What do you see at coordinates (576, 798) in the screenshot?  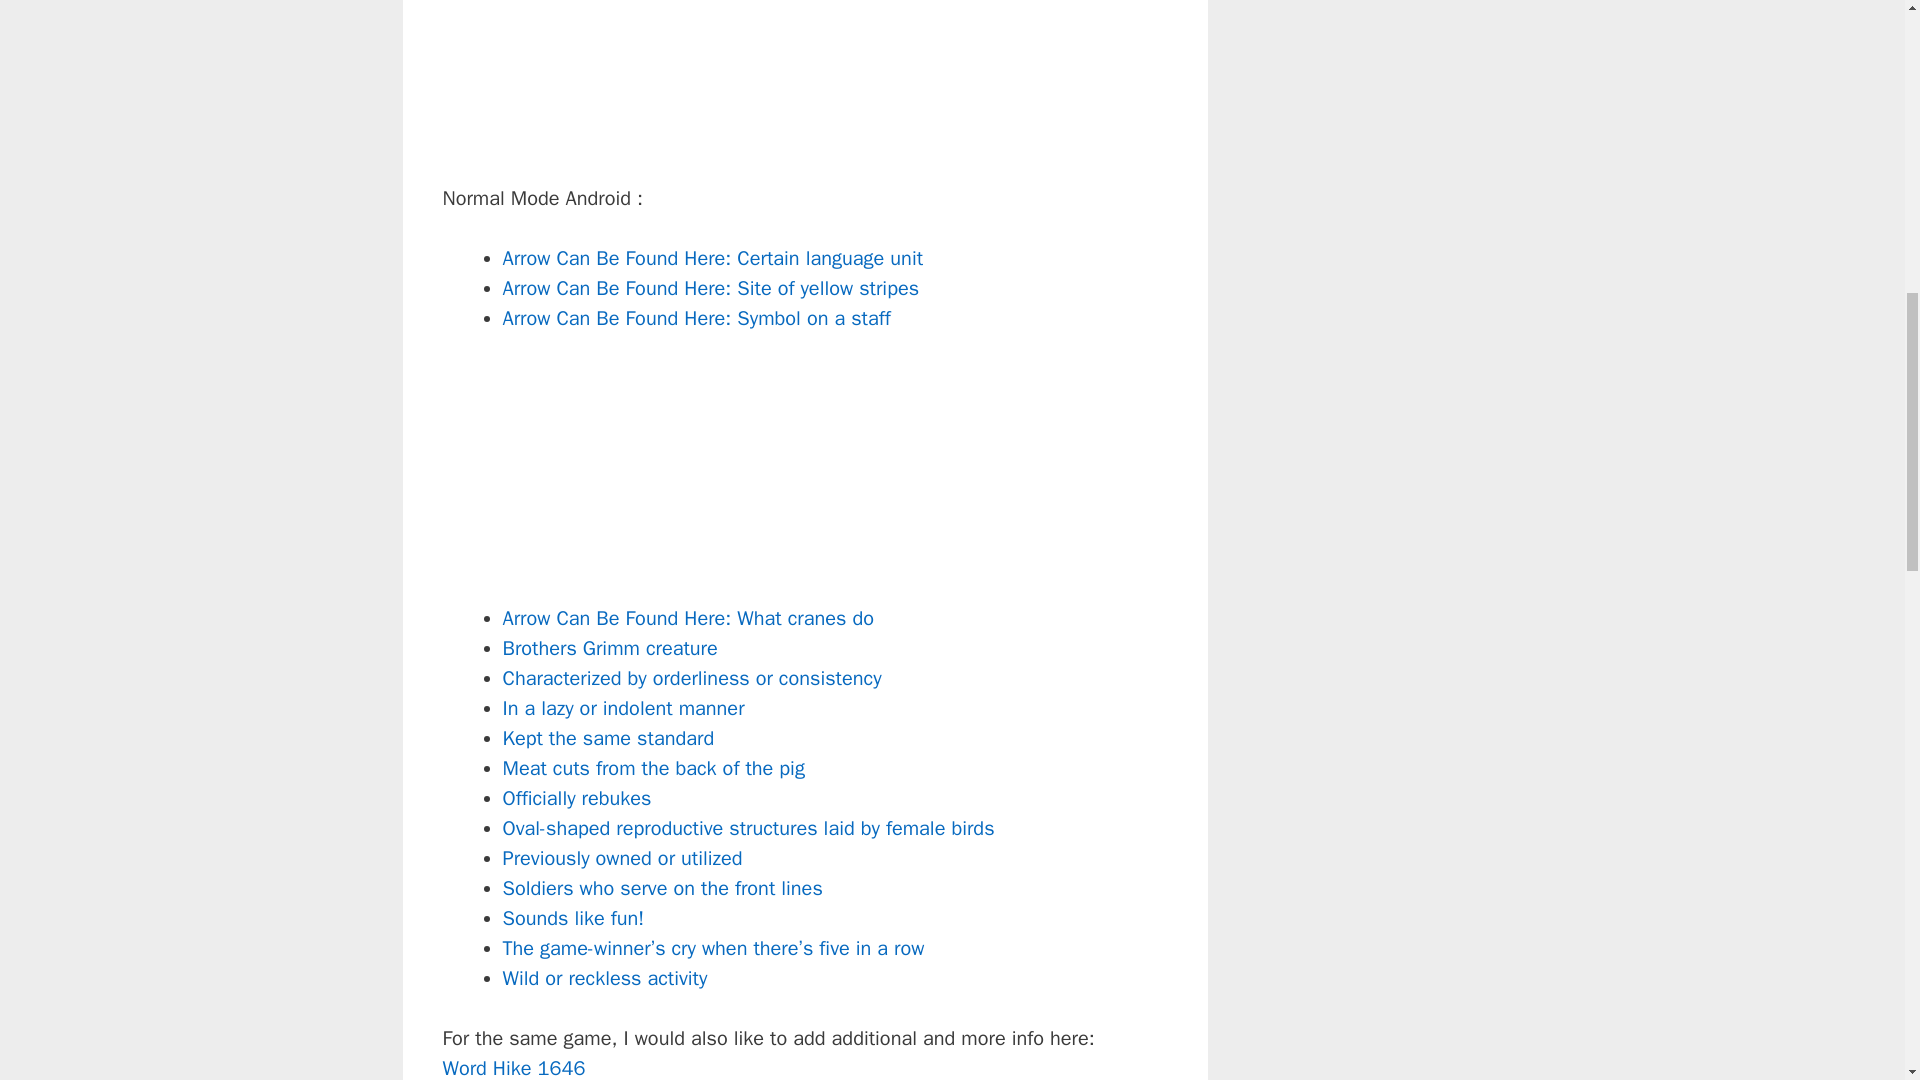 I see `Officially rebukes` at bounding box center [576, 798].